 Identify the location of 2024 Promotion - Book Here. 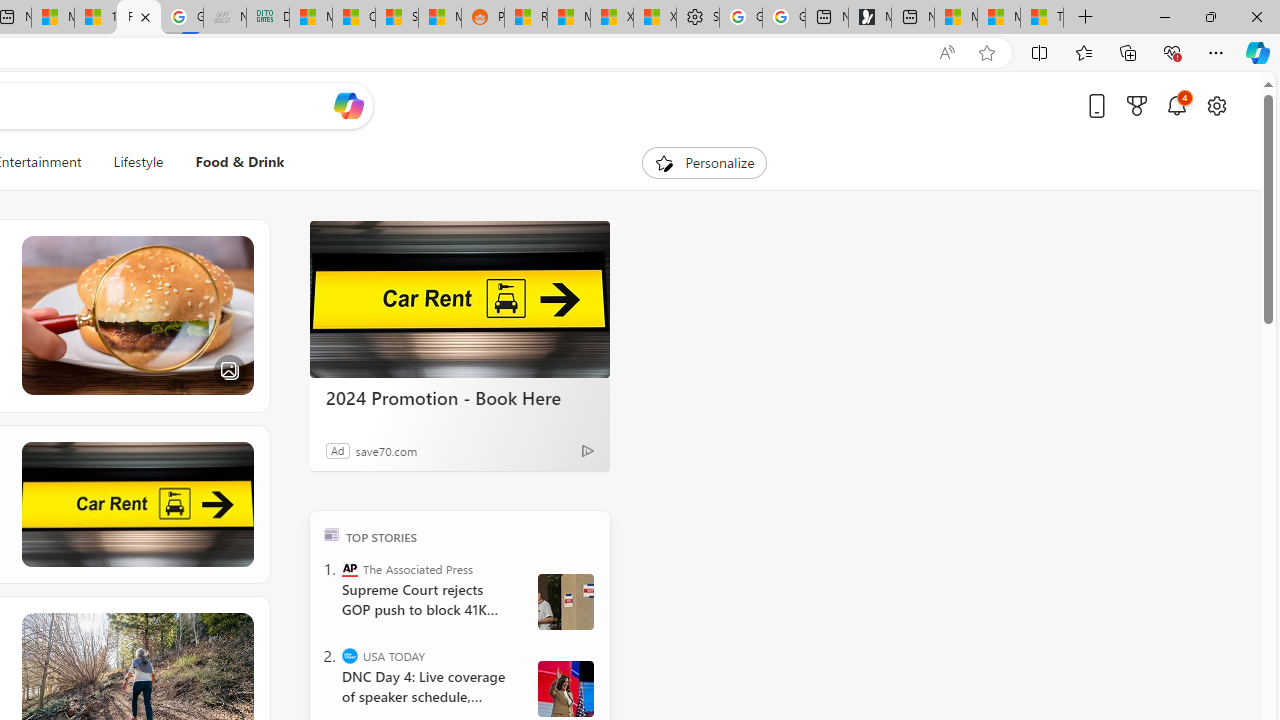
(460, 300).